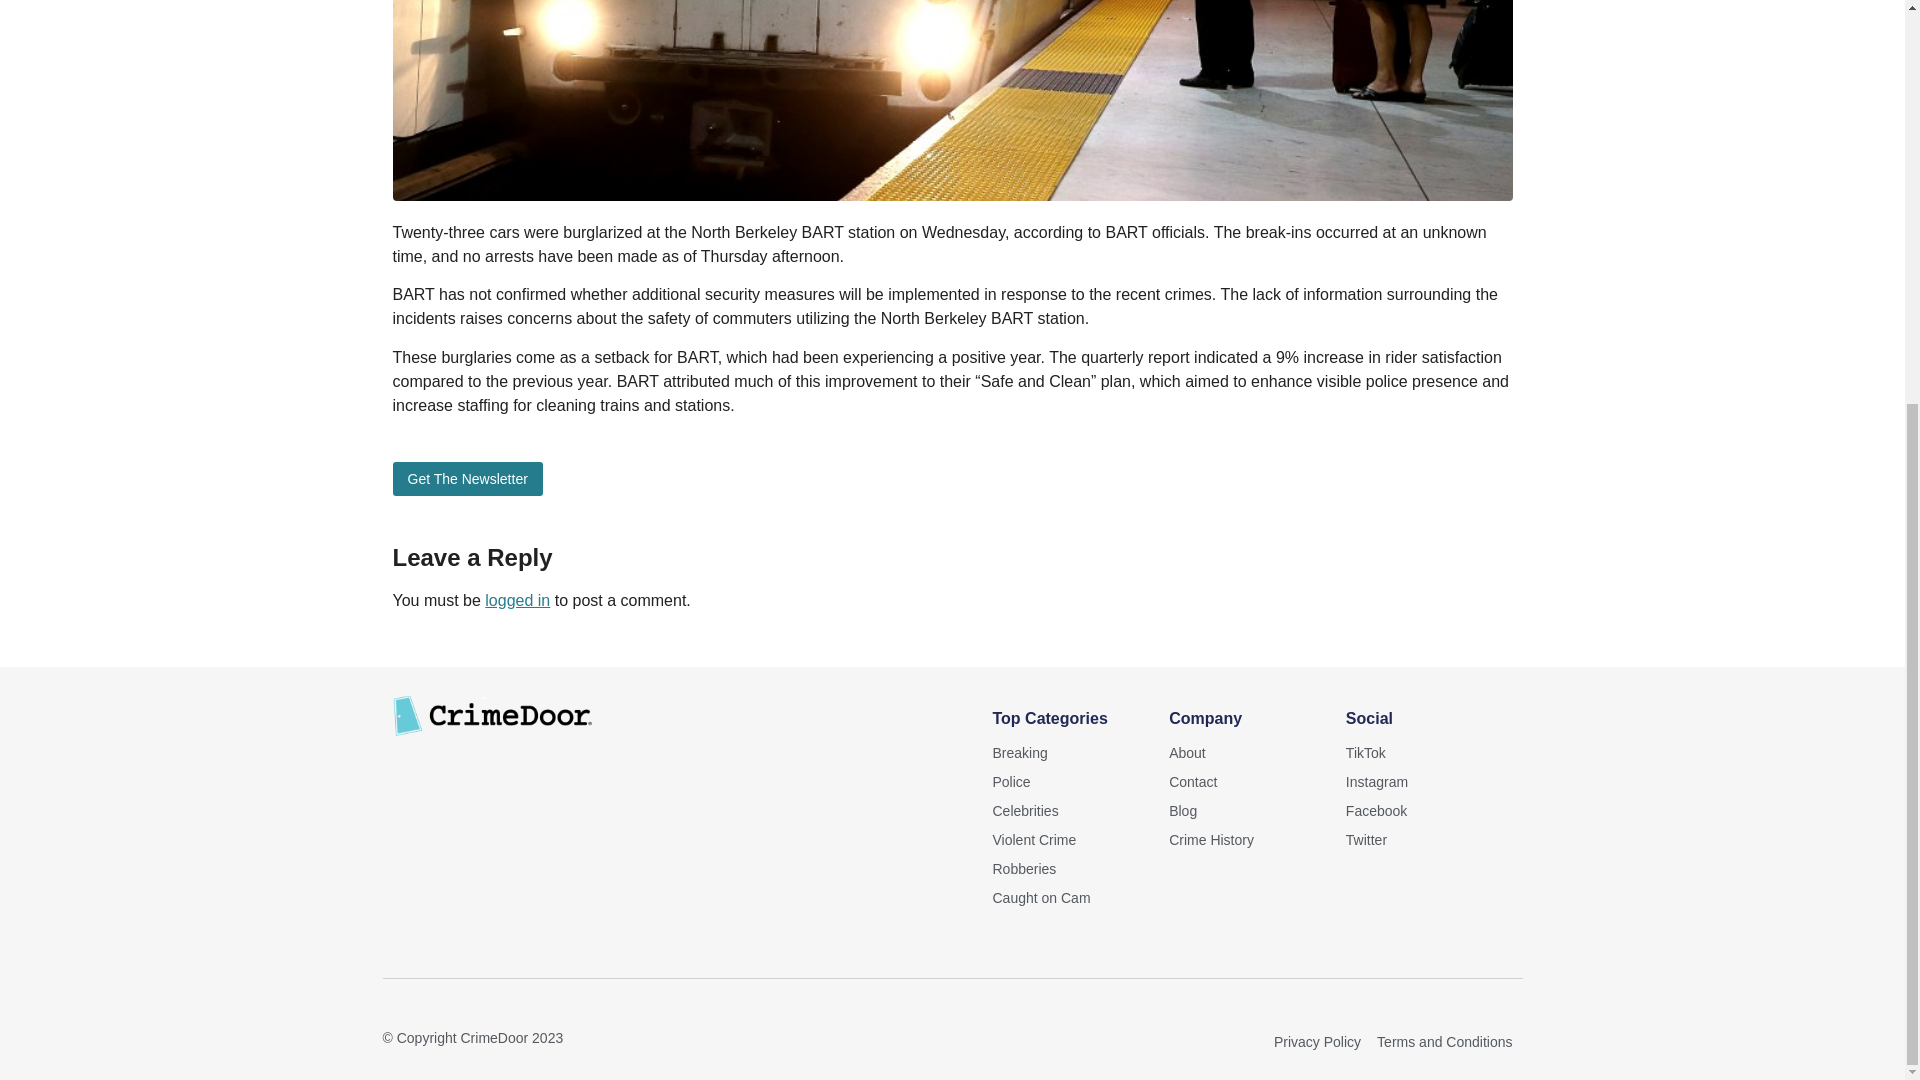 This screenshot has width=1920, height=1080. What do you see at coordinates (466, 478) in the screenshot?
I see `Get The Newsletter` at bounding box center [466, 478].